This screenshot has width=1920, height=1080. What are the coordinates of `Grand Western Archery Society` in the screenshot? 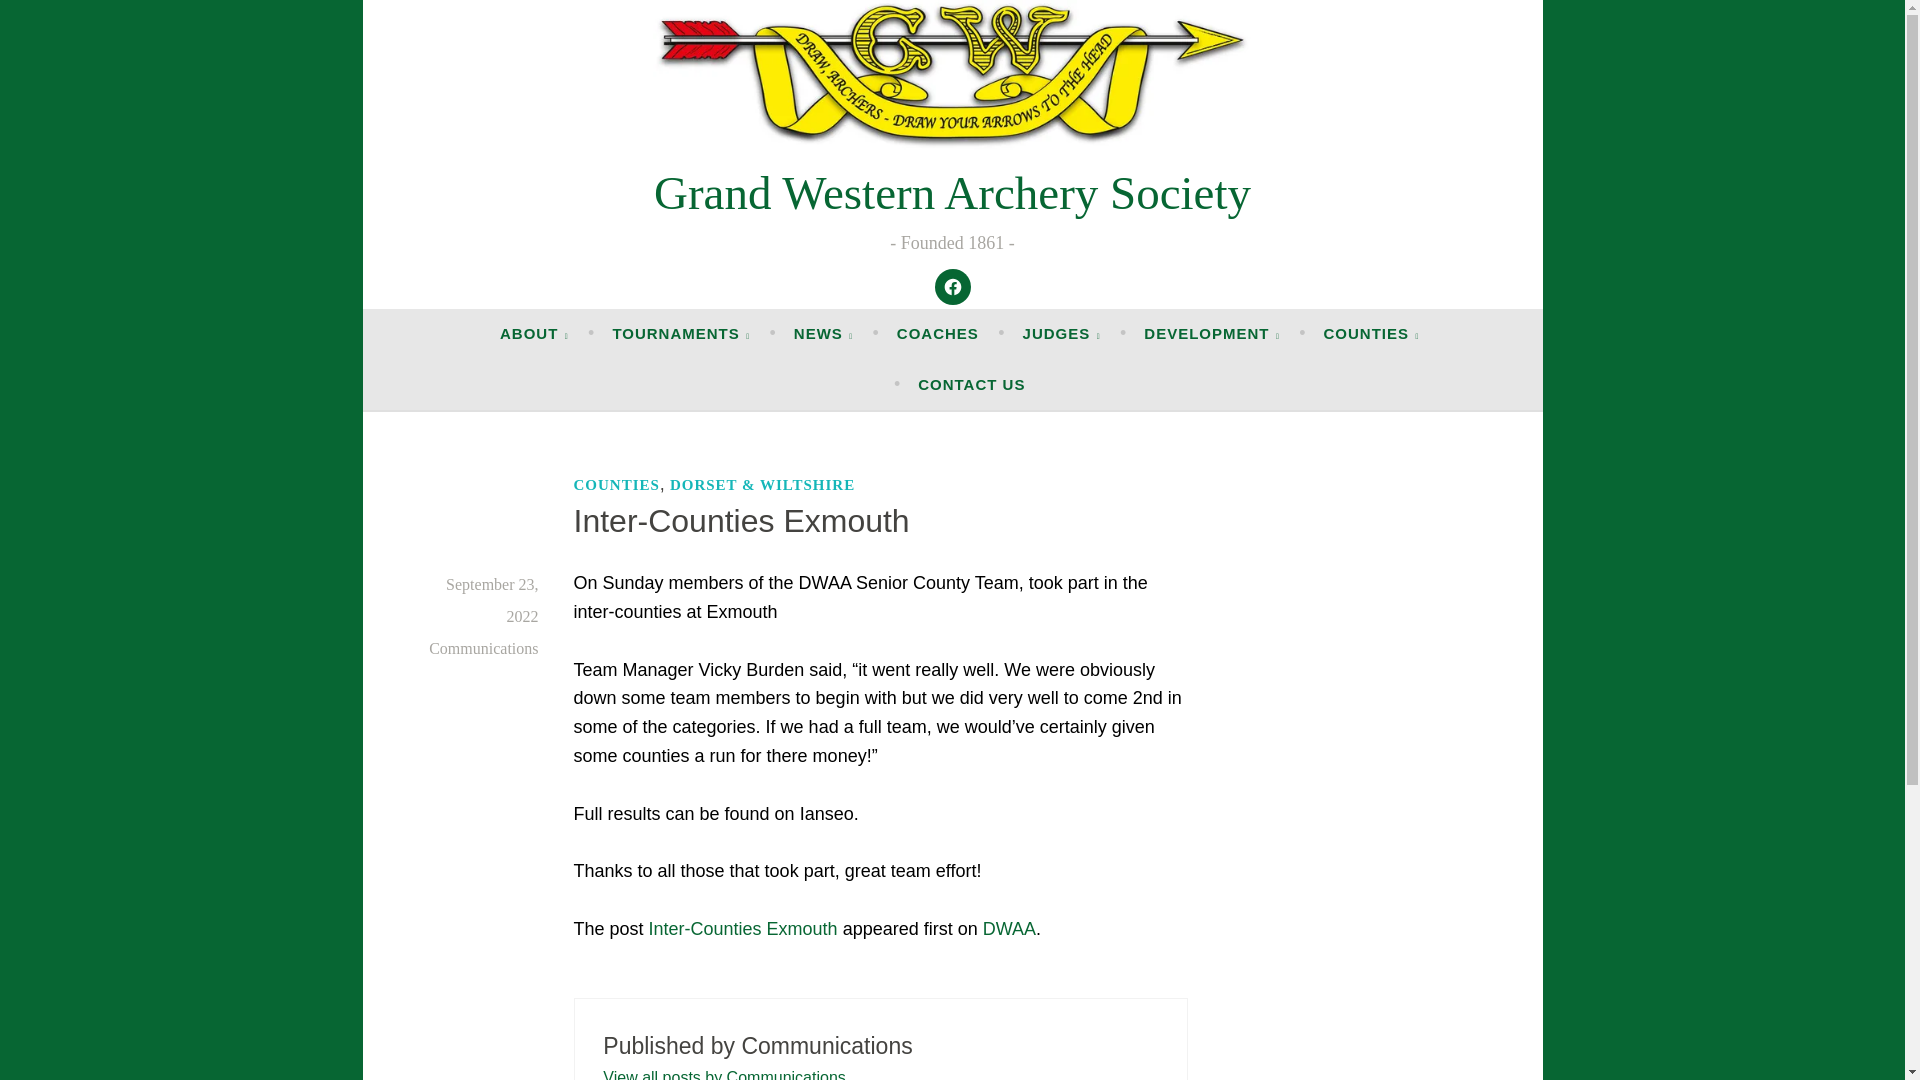 It's located at (952, 193).